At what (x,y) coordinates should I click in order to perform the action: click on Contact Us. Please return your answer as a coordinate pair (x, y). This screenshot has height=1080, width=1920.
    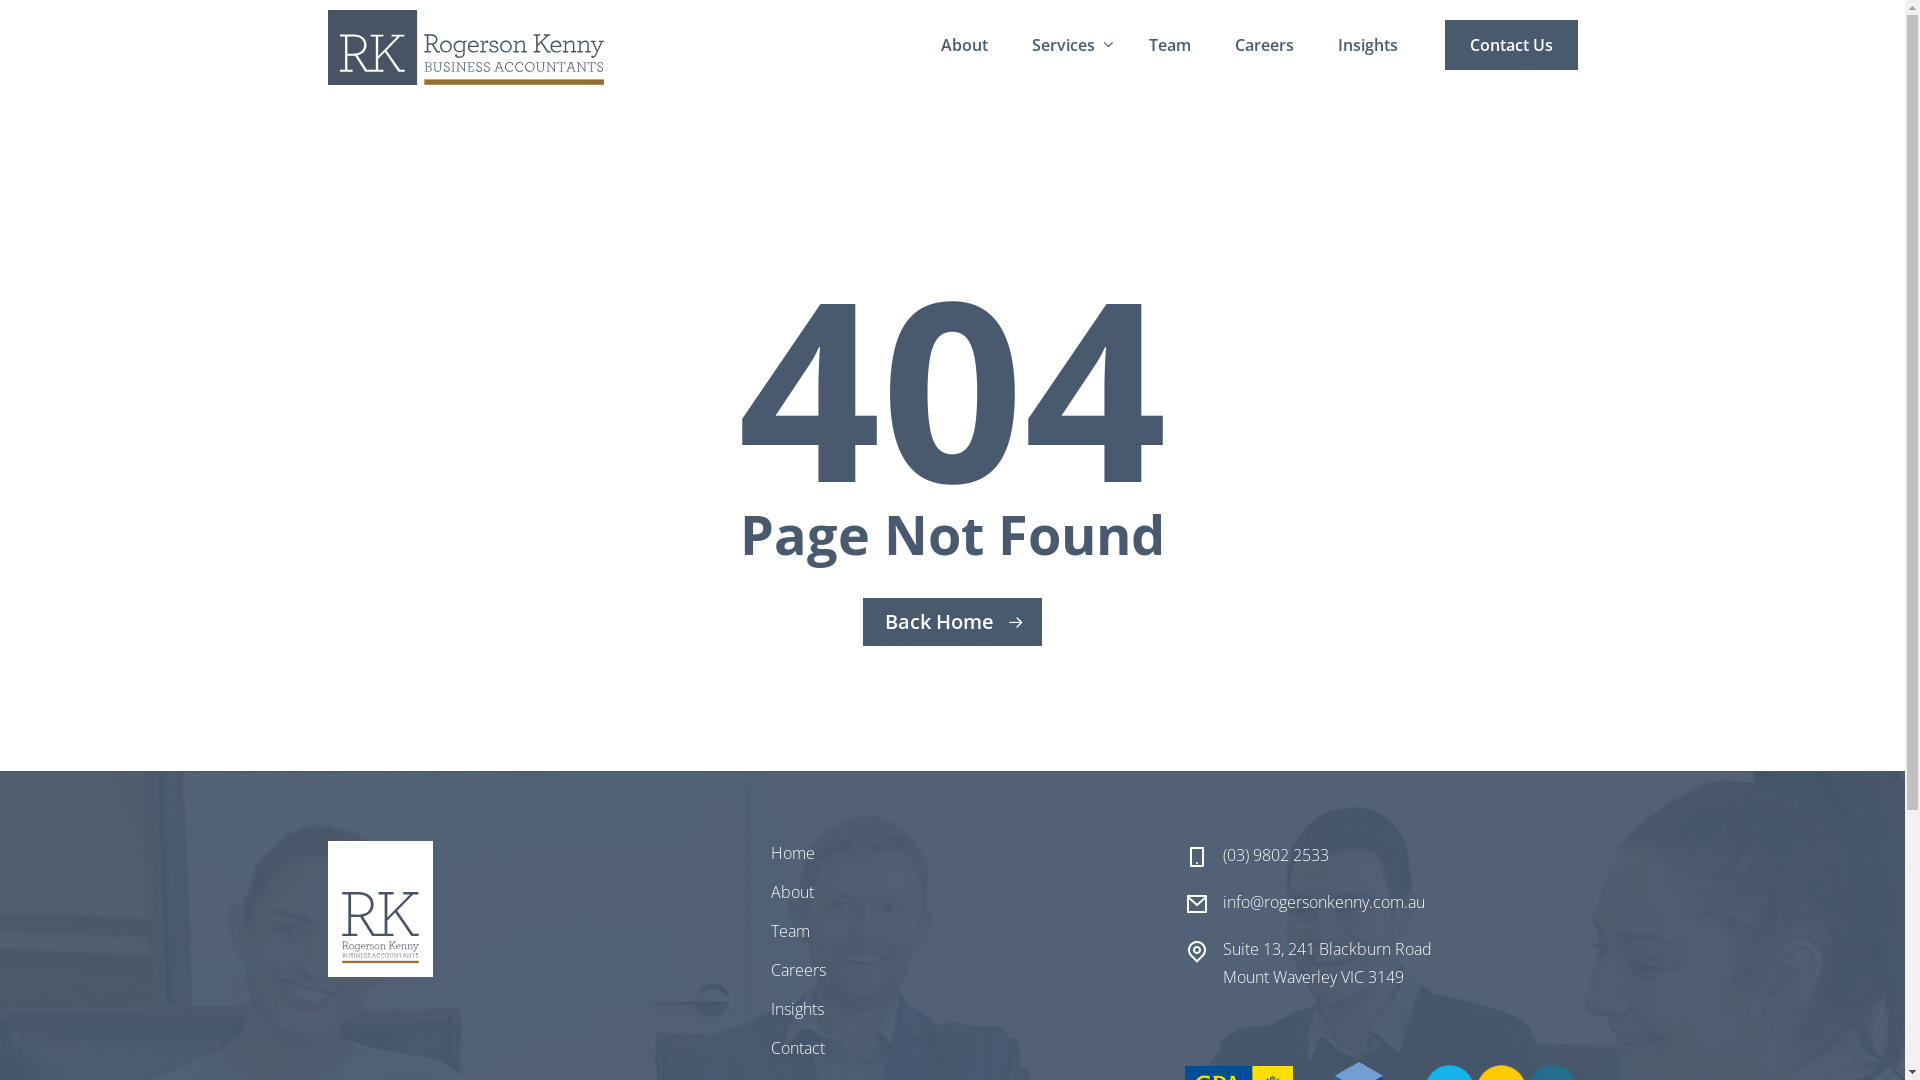
    Looking at the image, I should click on (1510, 45).